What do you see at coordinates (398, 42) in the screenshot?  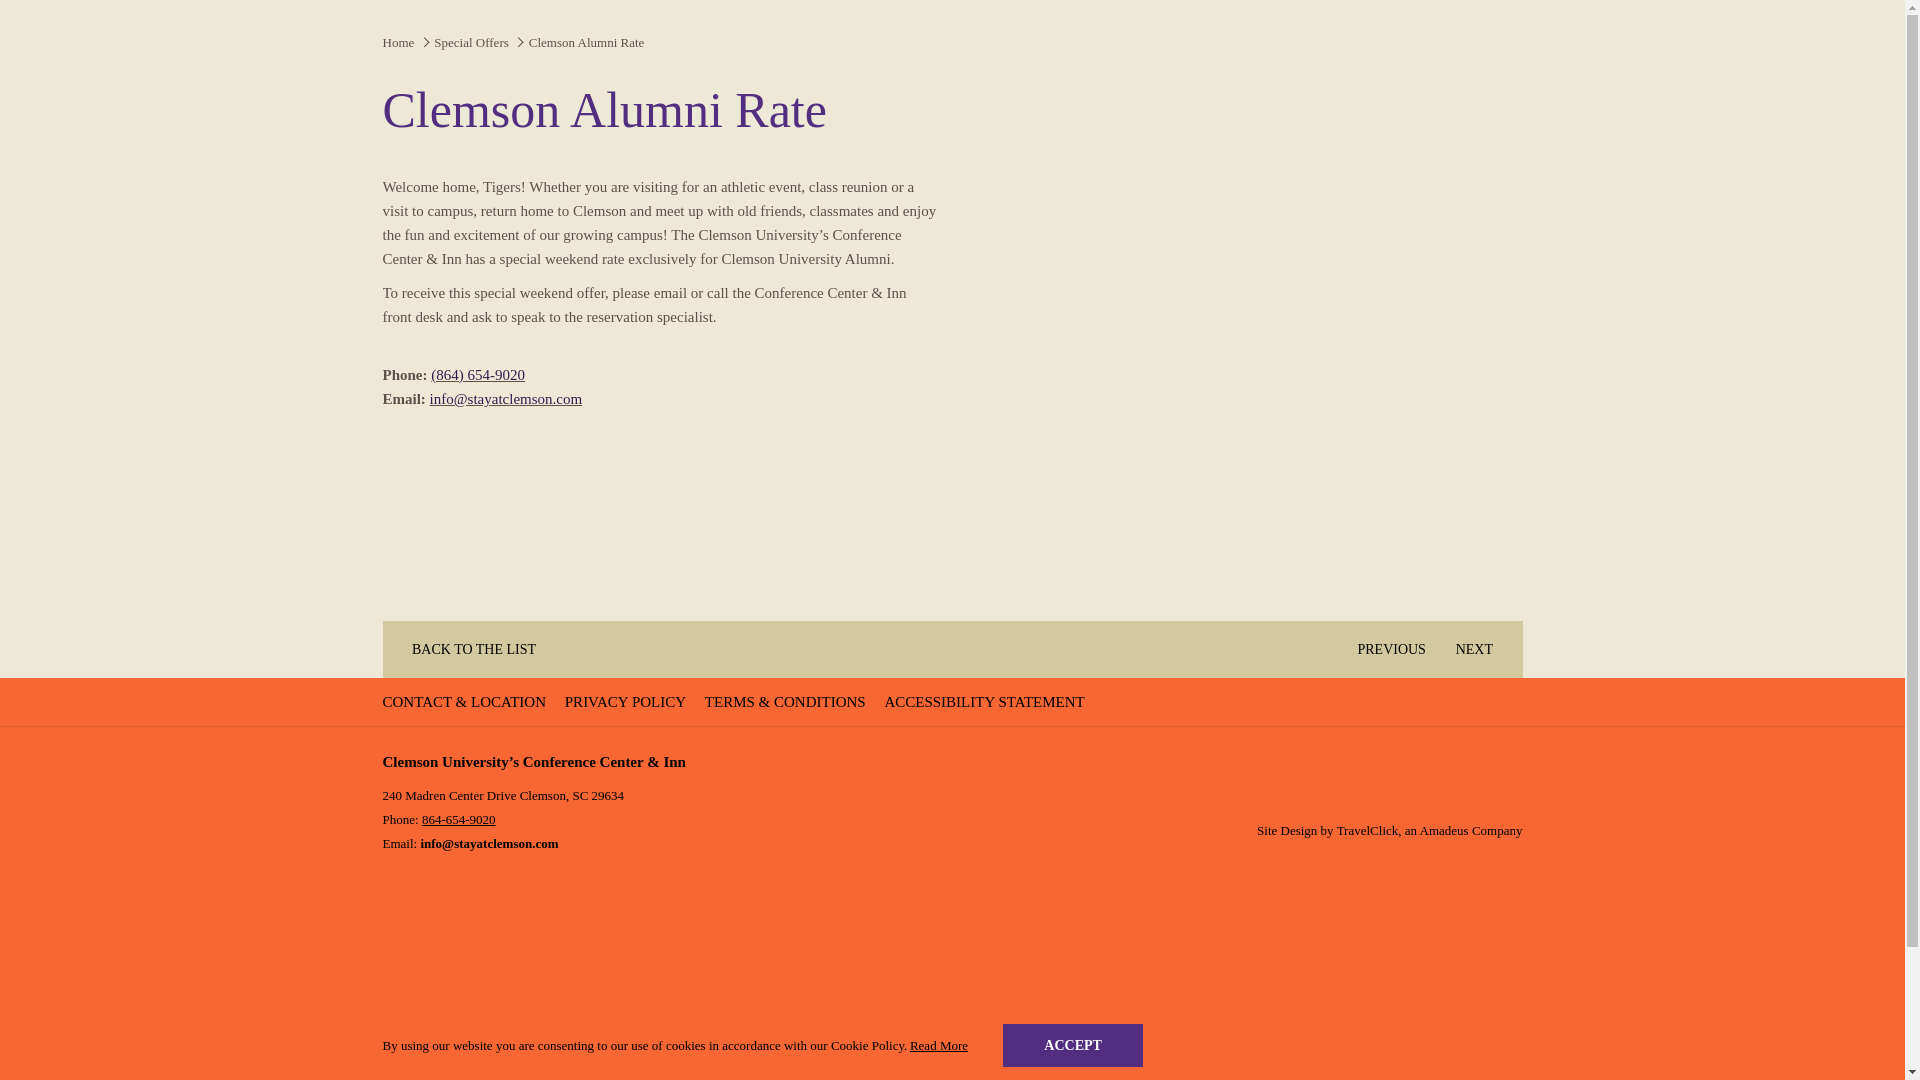 I see `Home` at bounding box center [398, 42].